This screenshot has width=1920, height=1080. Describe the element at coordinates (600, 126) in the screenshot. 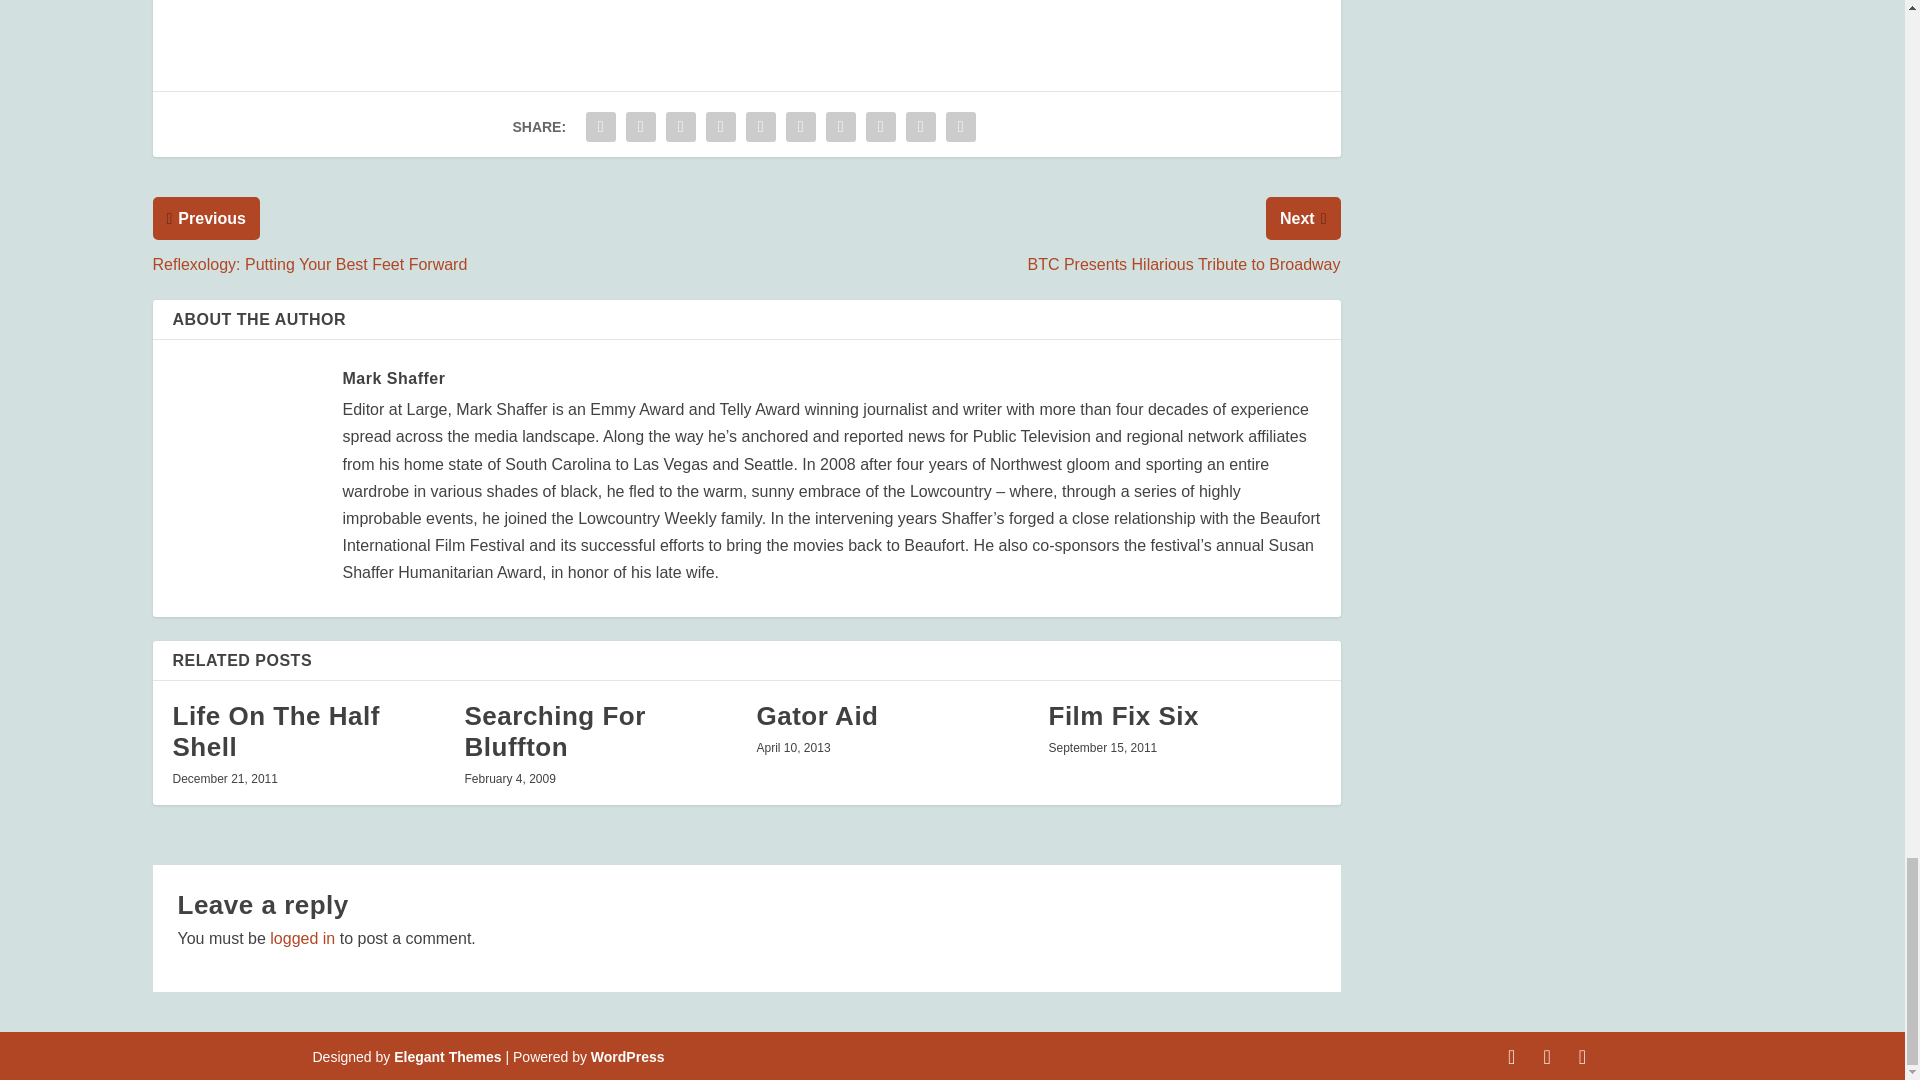

I see `Share "The Holy City Bucket List" via Facebook` at that location.